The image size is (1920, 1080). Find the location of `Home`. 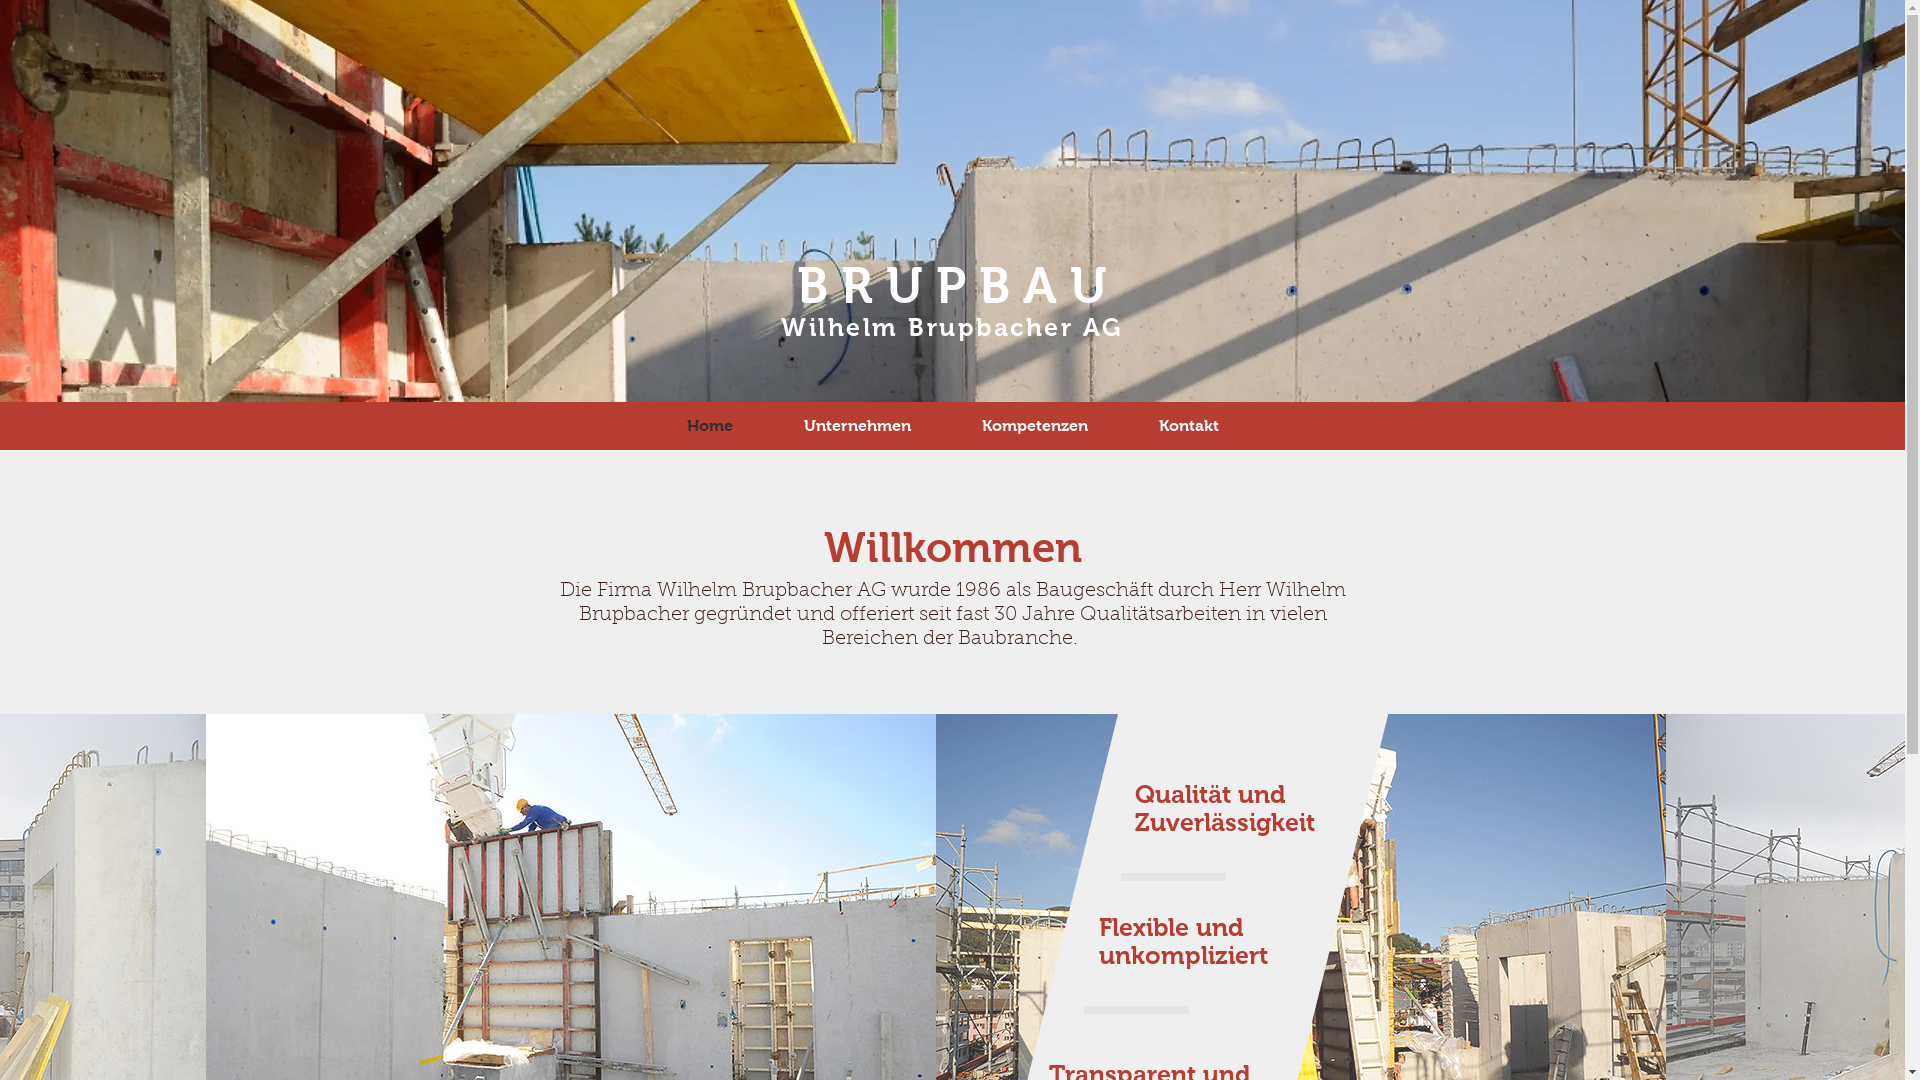

Home is located at coordinates (710, 426).